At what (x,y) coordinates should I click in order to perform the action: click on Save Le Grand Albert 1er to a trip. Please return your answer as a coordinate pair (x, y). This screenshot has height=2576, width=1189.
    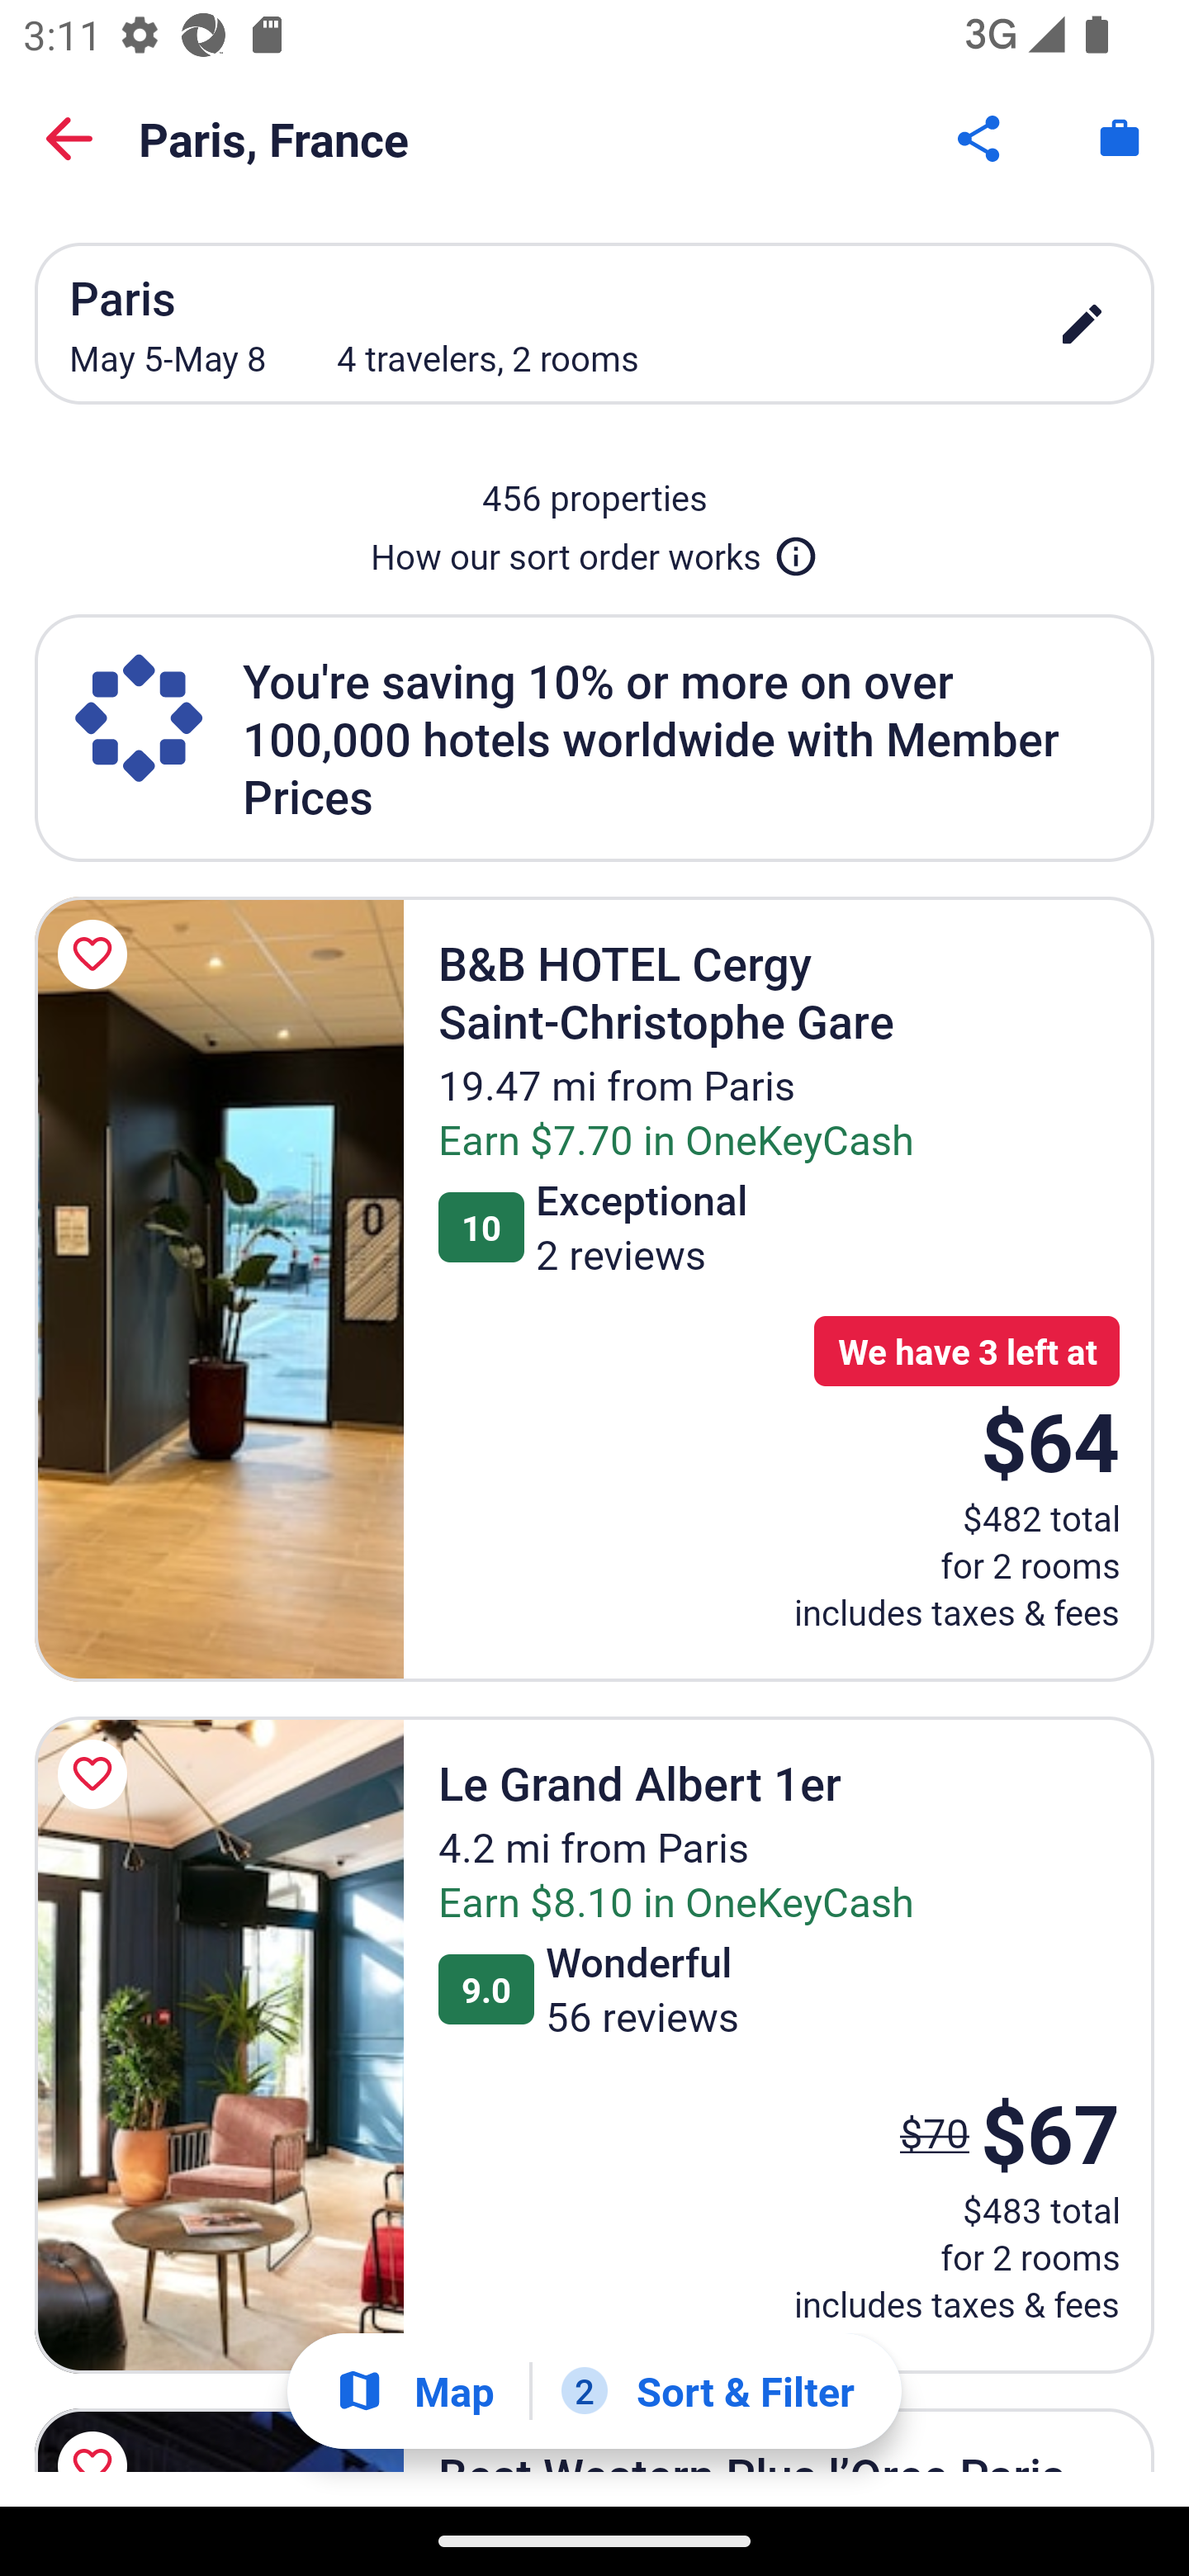
    Looking at the image, I should click on (97, 1774).